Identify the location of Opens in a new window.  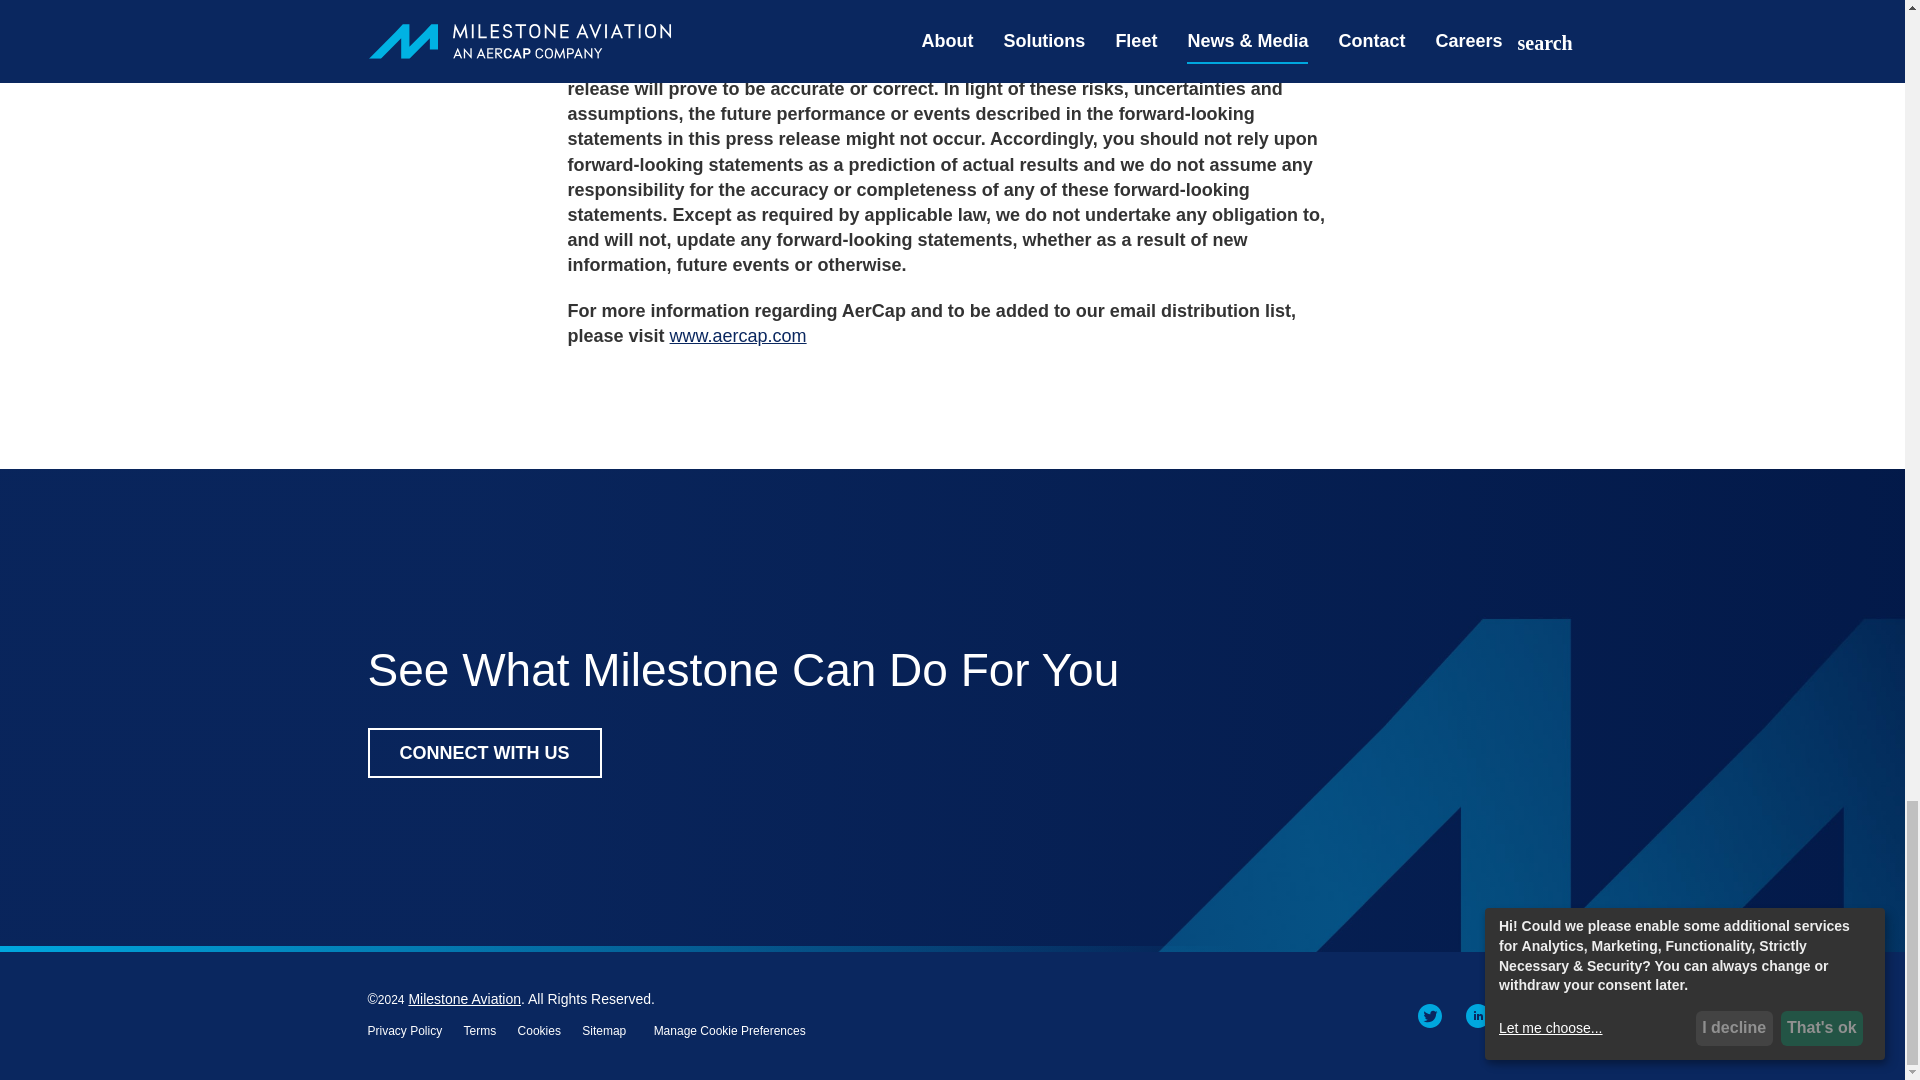
(1478, 1014).